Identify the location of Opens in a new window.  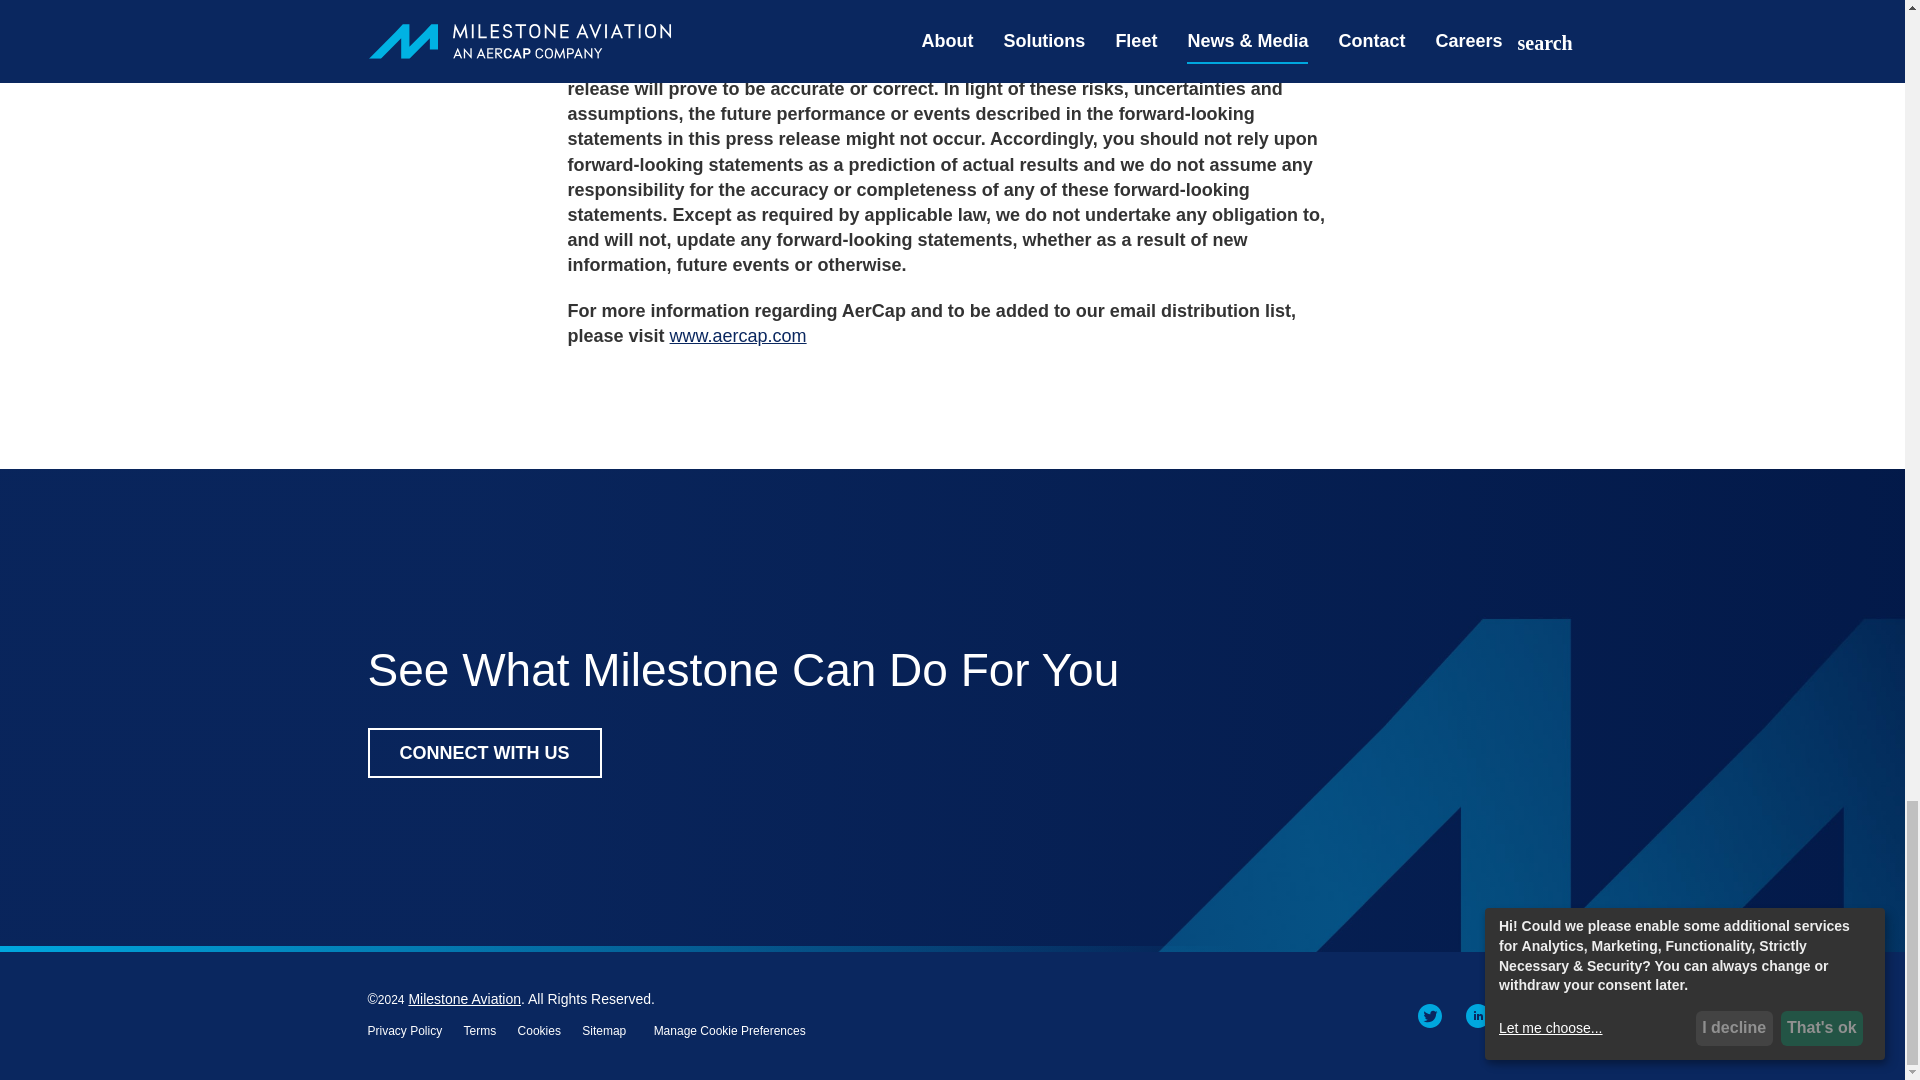
(1478, 1014).